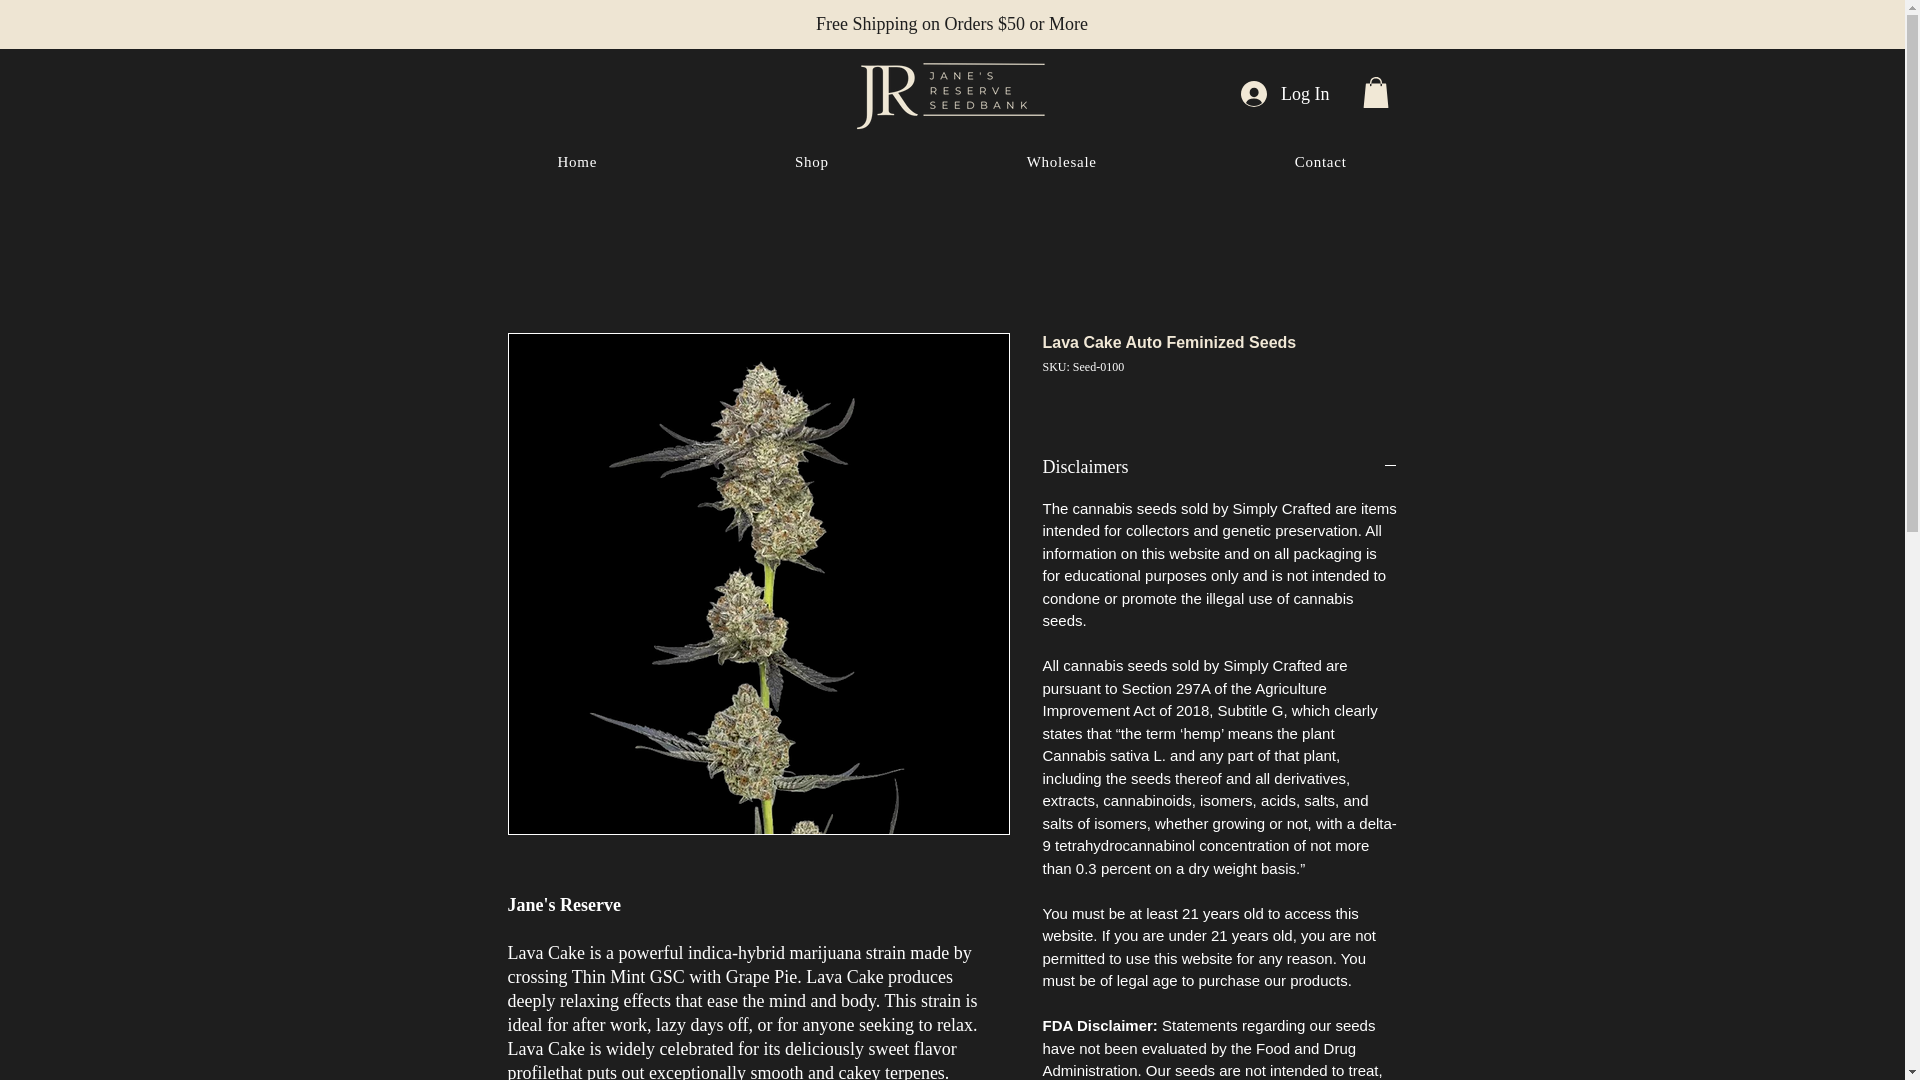 This screenshot has height=1080, width=1920. Describe the element at coordinates (812, 162) in the screenshot. I see `Shop` at that location.